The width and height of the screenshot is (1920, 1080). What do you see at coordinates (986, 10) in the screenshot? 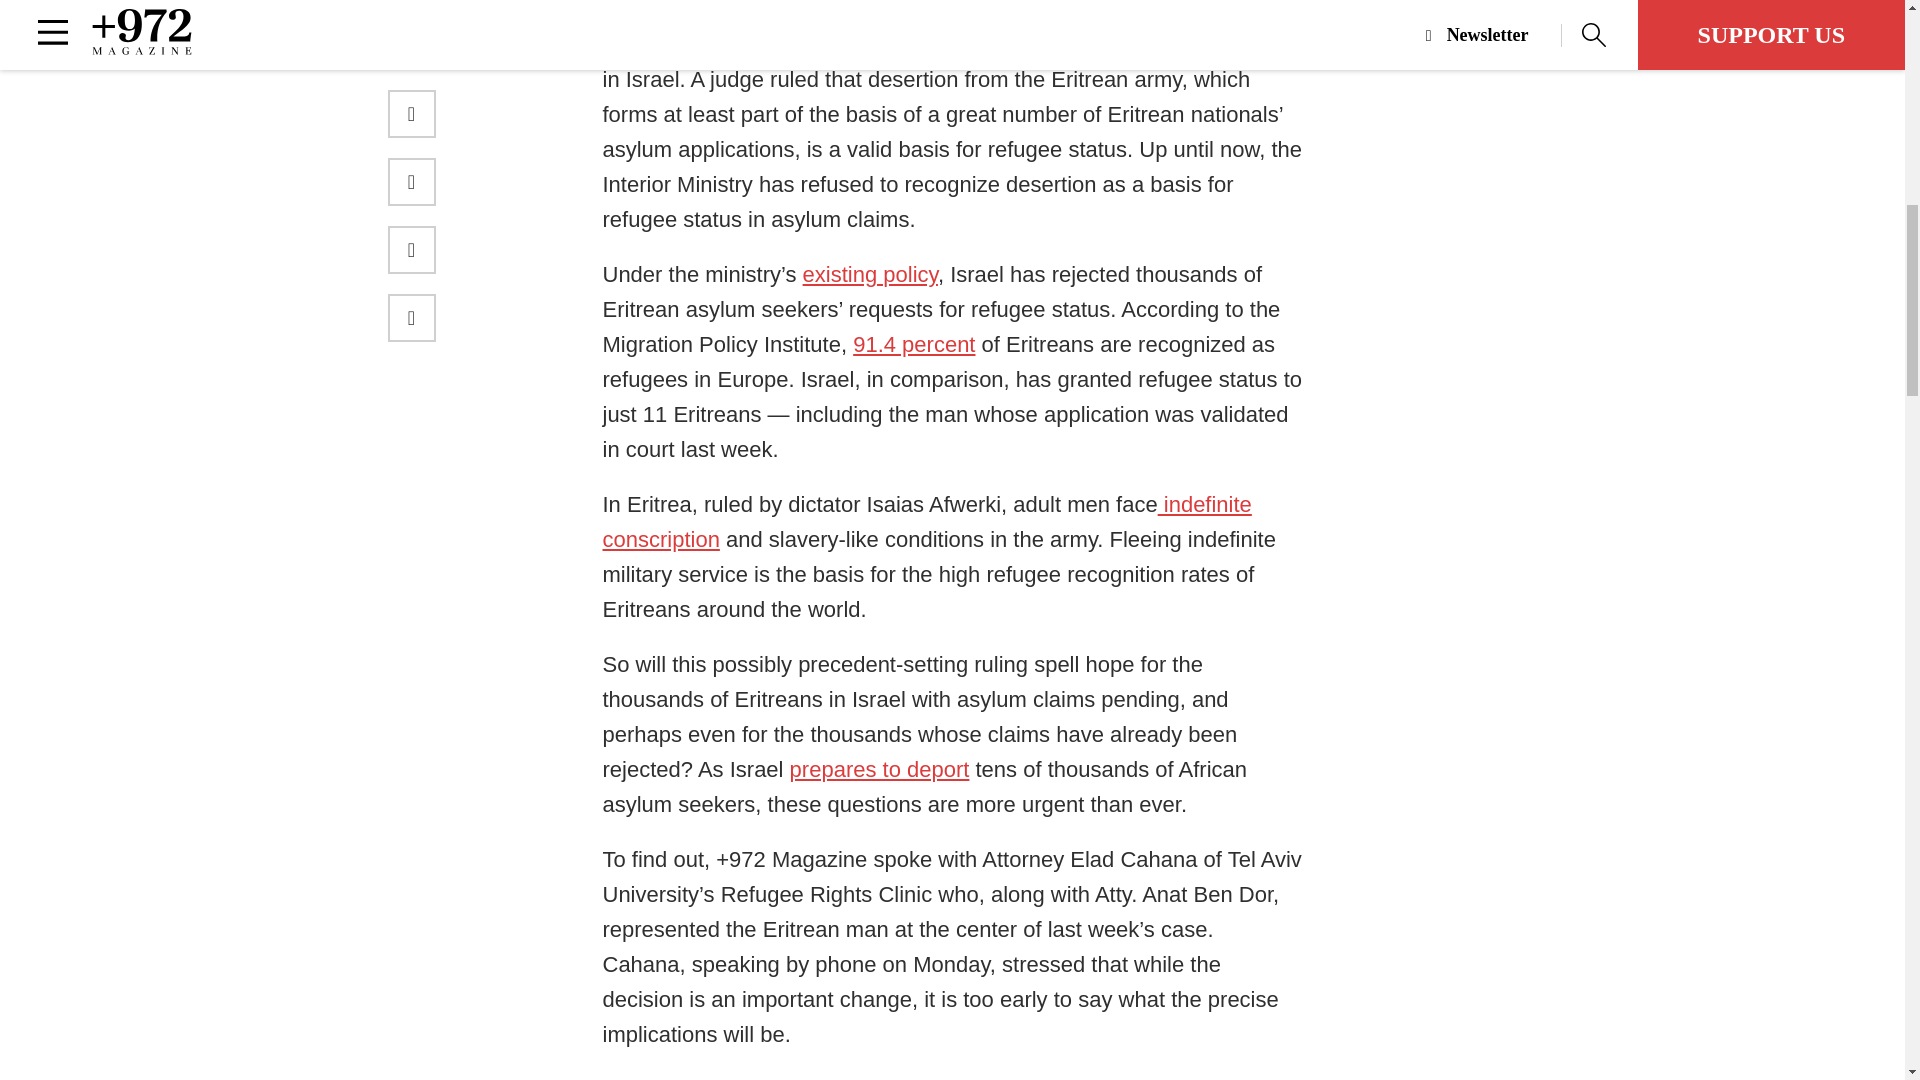
I see `last week` at bounding box center [986, 10].